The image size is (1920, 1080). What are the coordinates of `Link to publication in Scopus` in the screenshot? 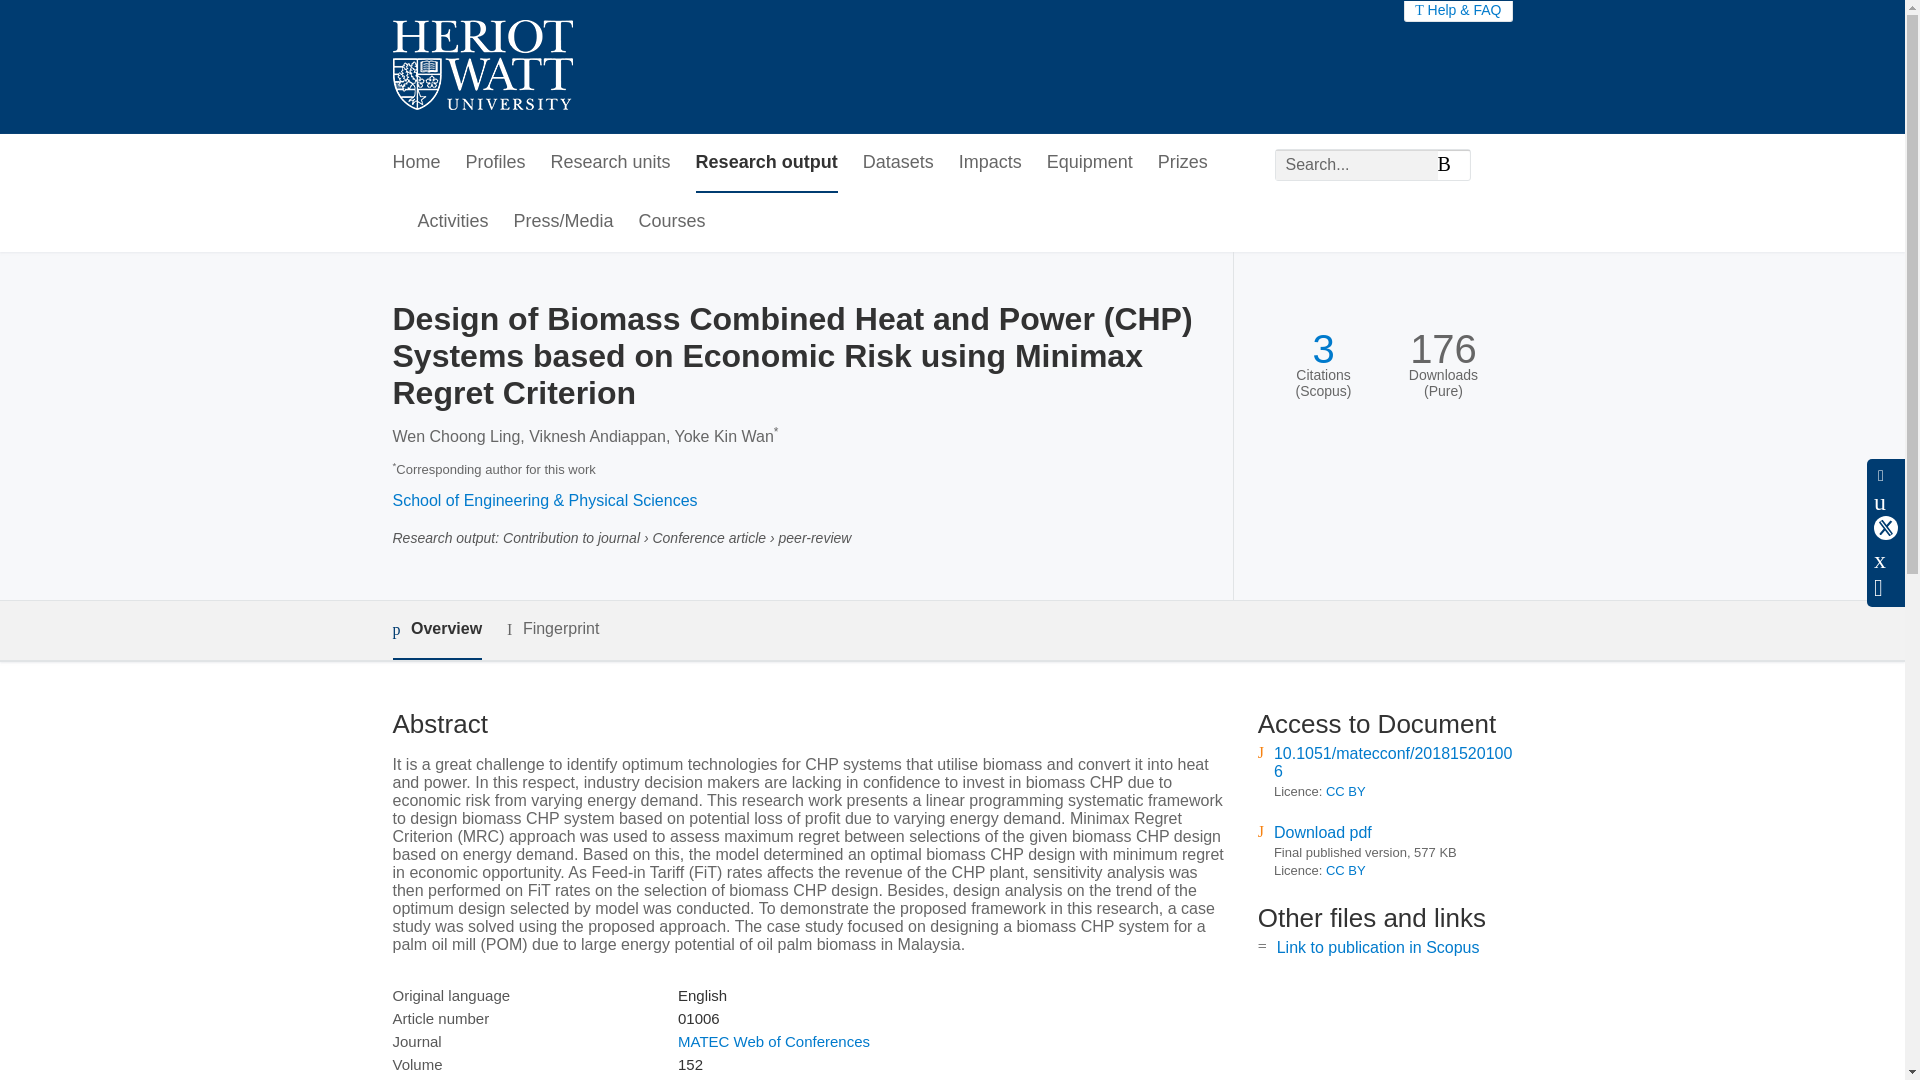 It's located at (1378, 946).